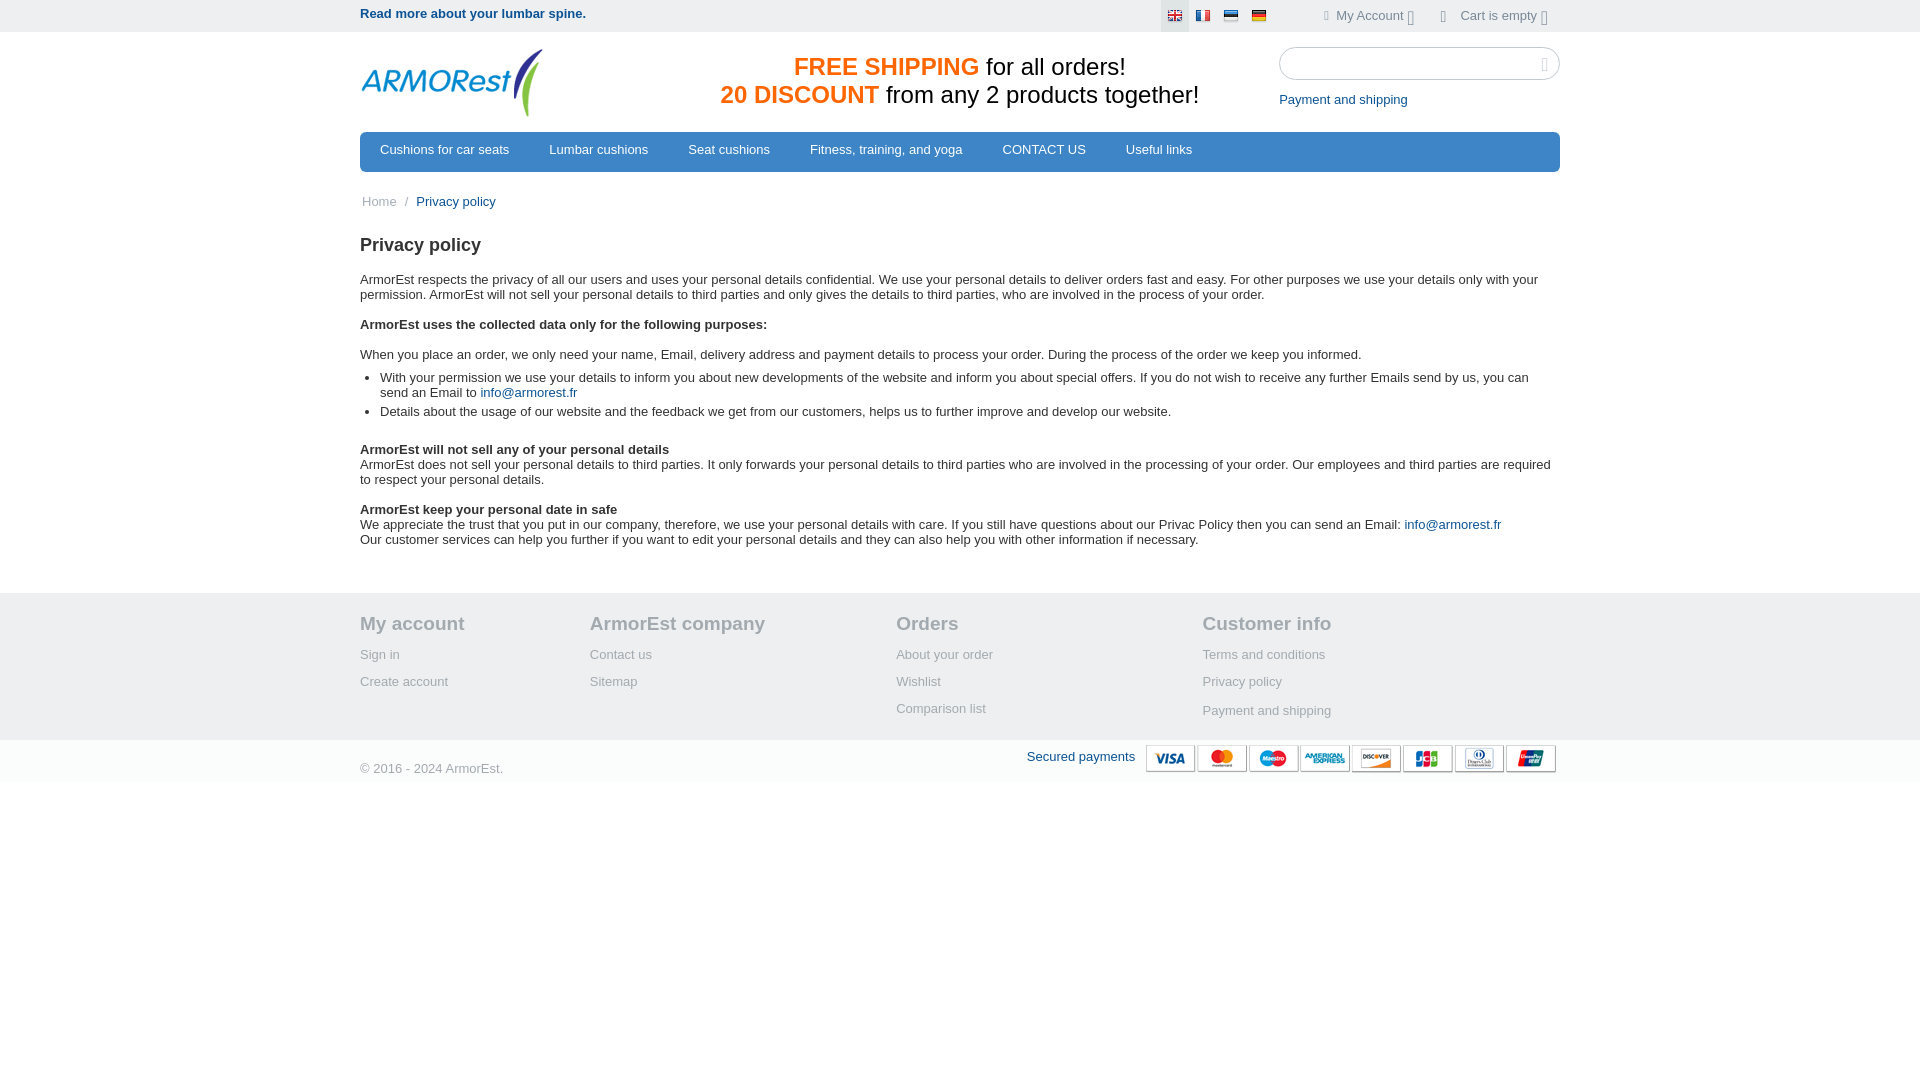 Image resolution: width=1920 pixels, height=1080 pixels. I want to click on About your order, so click(944, 654).